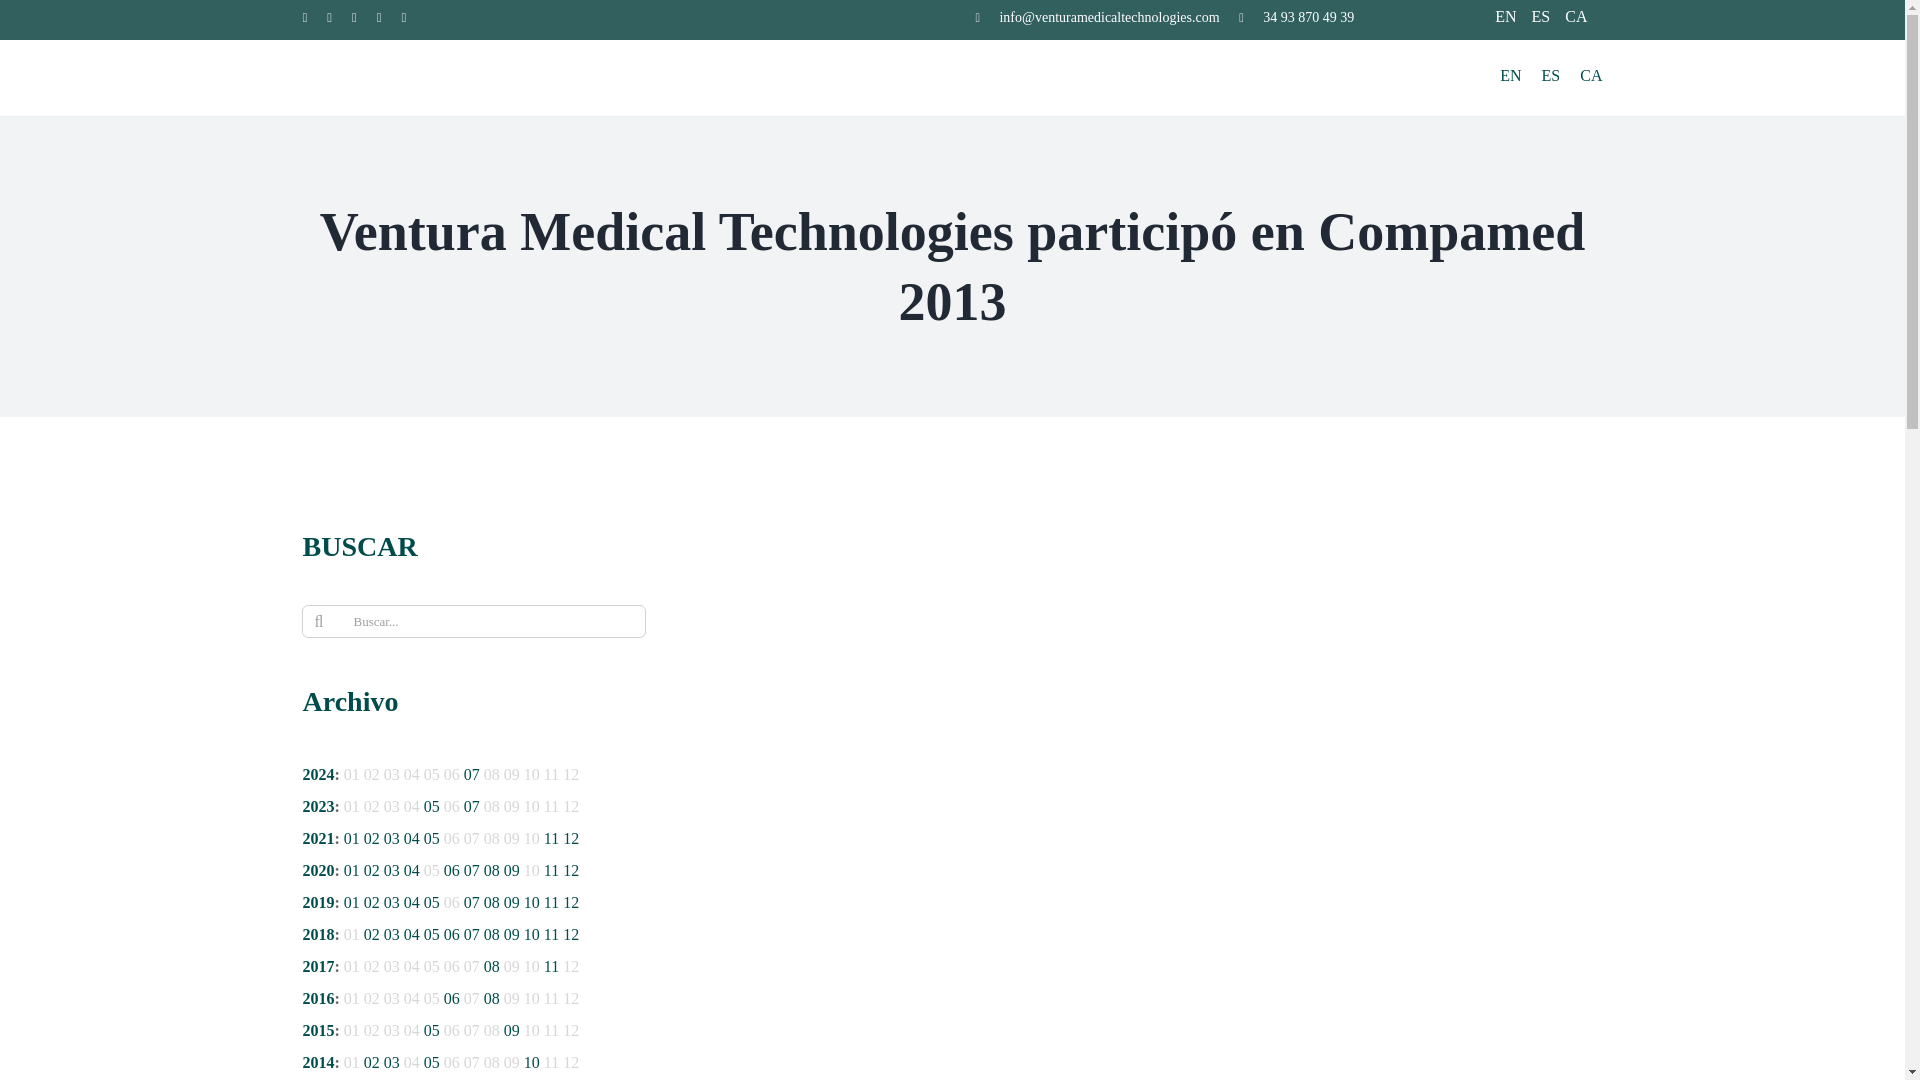  Describe the element at coordinates (412, 838) in the screenshot. I see `abril 2021` at that location.